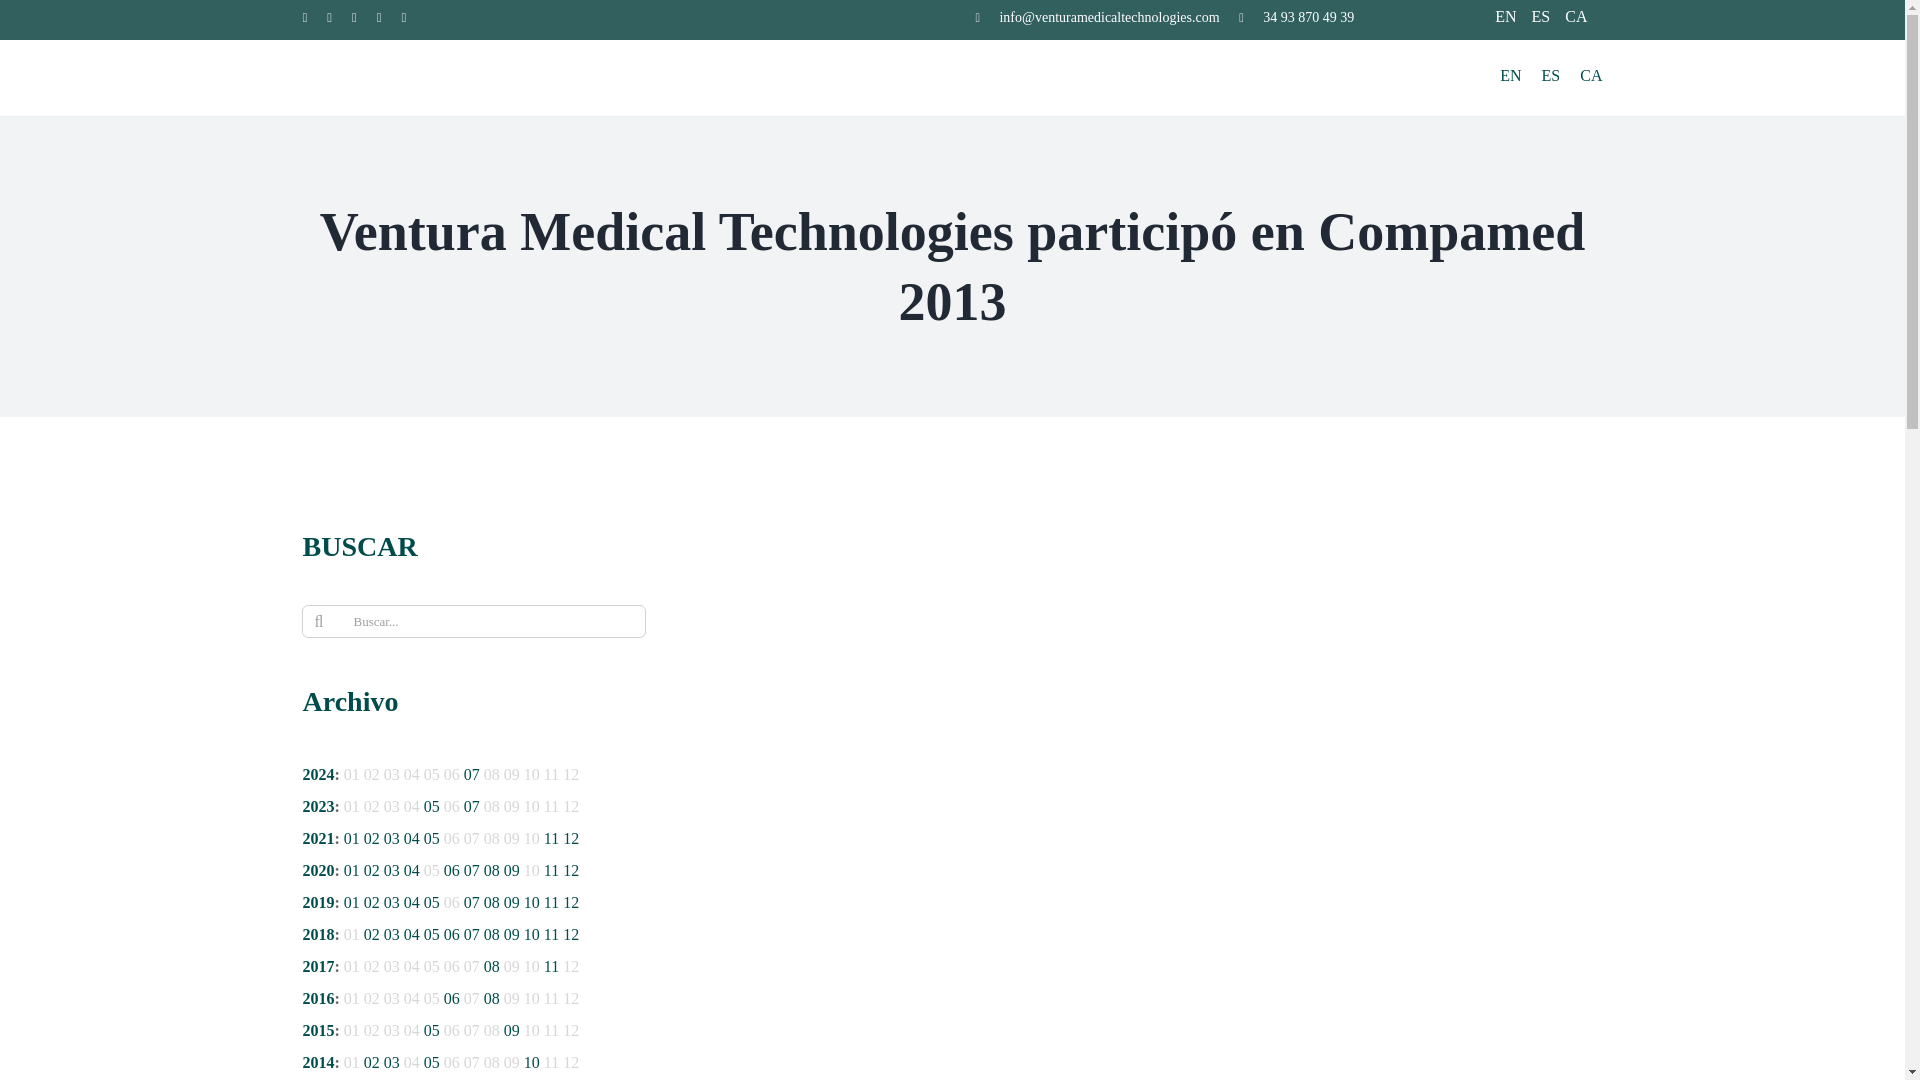  Describe the element at coordinates (412, 838) in the screenshot. I see `abril 2021` at that location.